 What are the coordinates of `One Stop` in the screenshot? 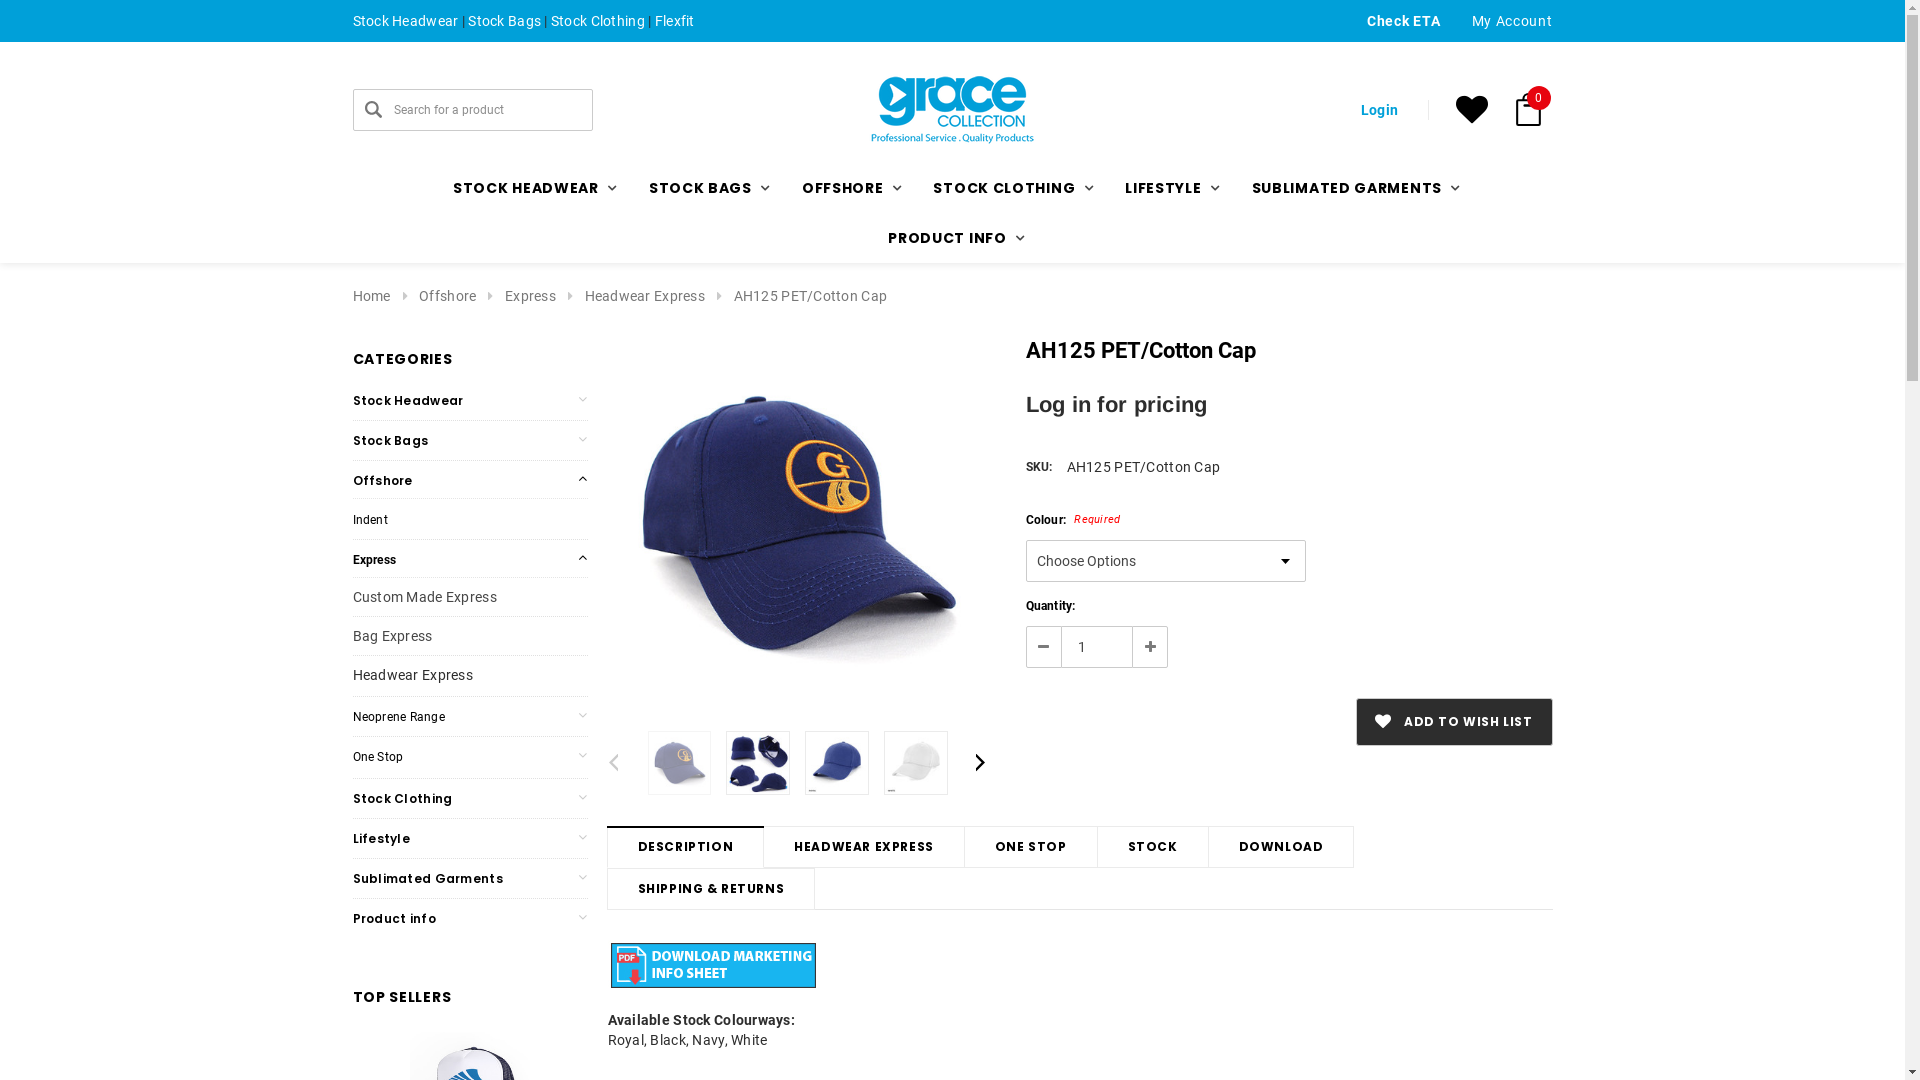 It's located at (378, 757).